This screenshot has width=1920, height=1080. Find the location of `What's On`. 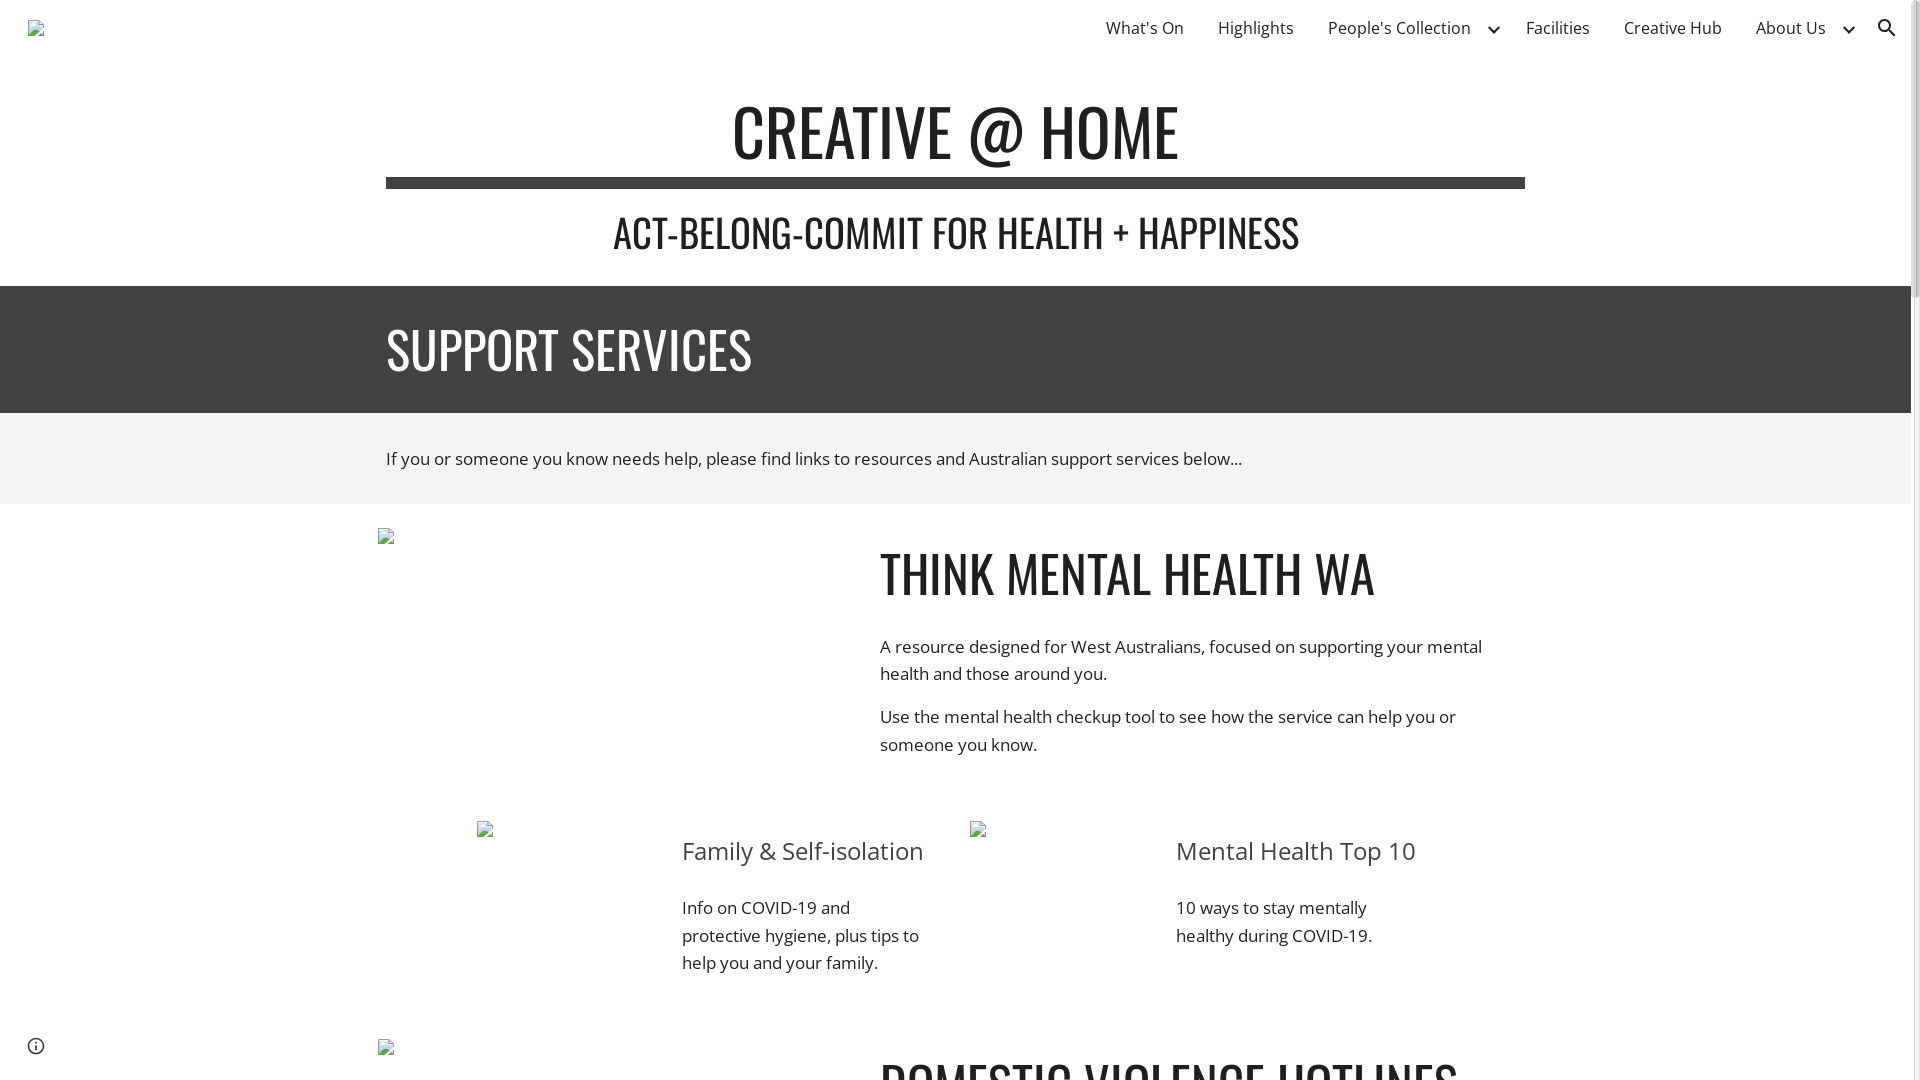

What's On is located at coordinates (1145, 28).